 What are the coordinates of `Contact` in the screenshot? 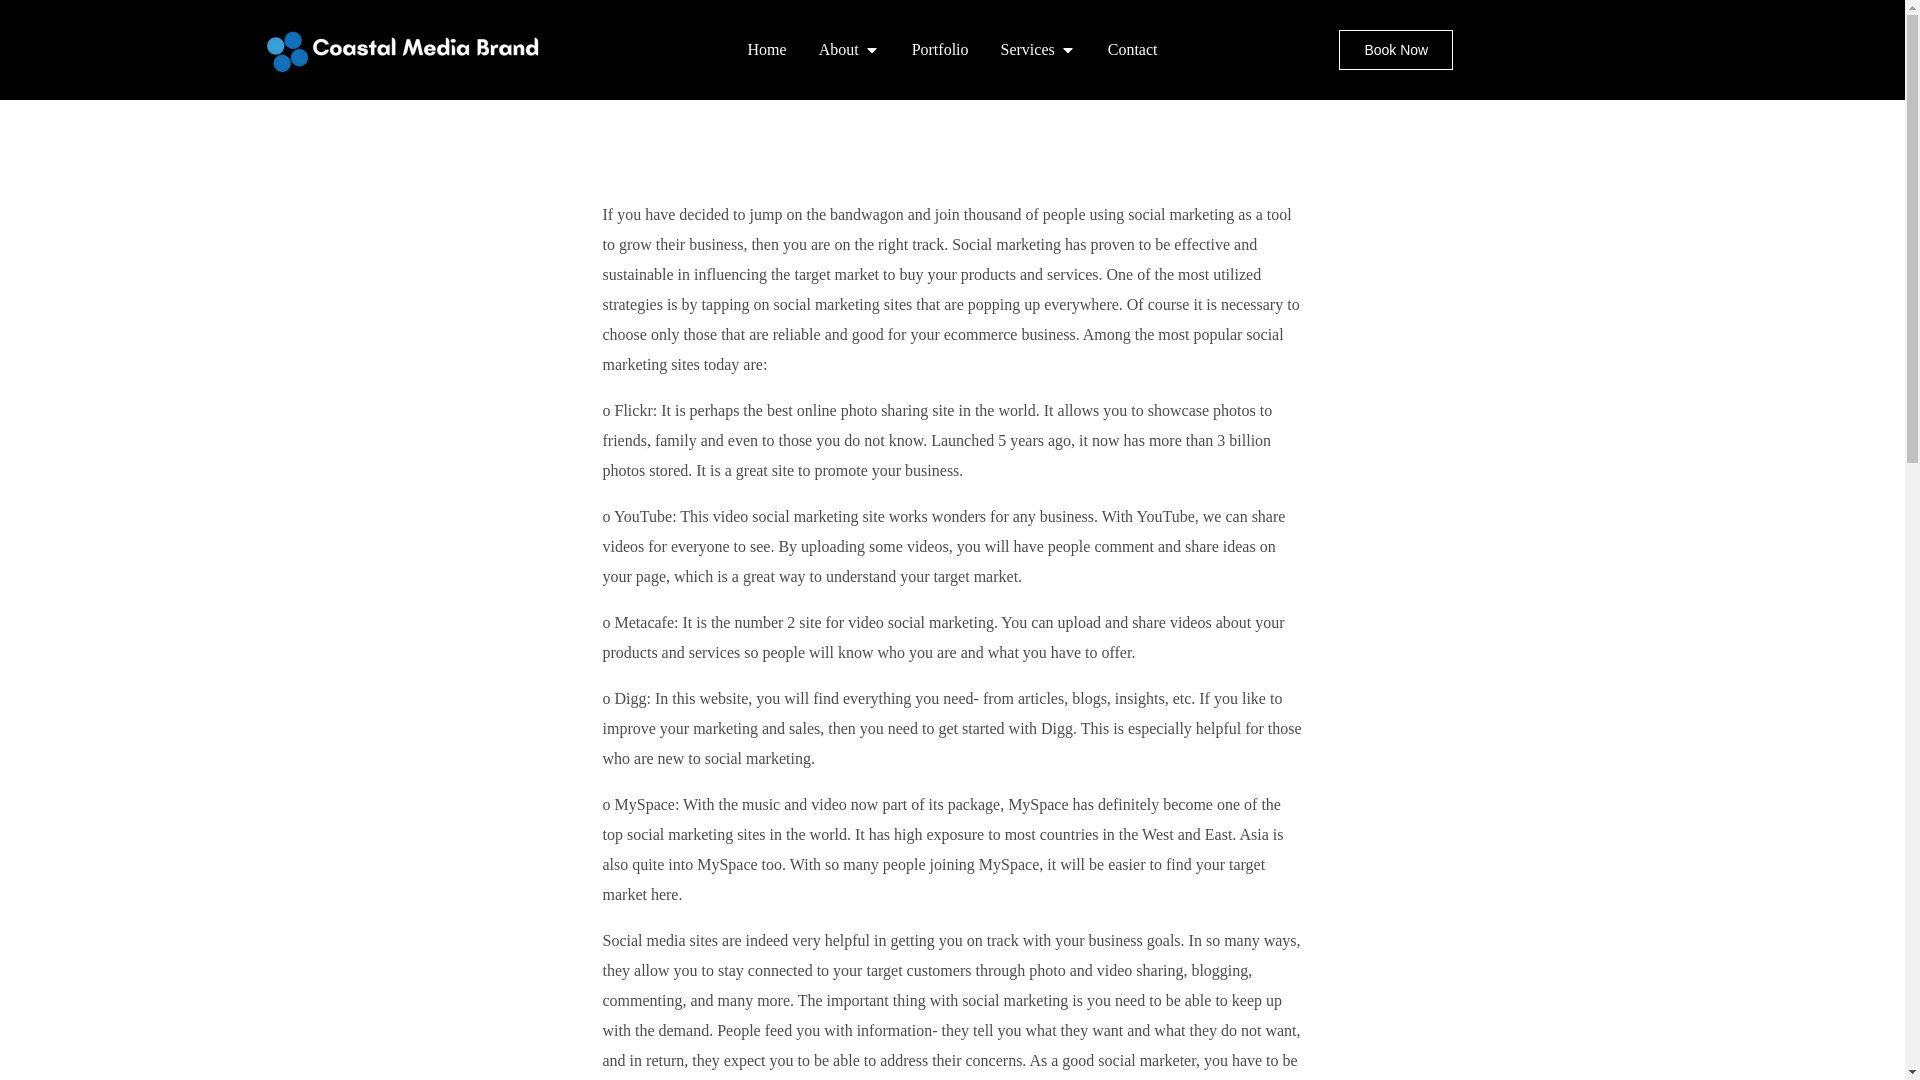 It's located at (1132, 49).